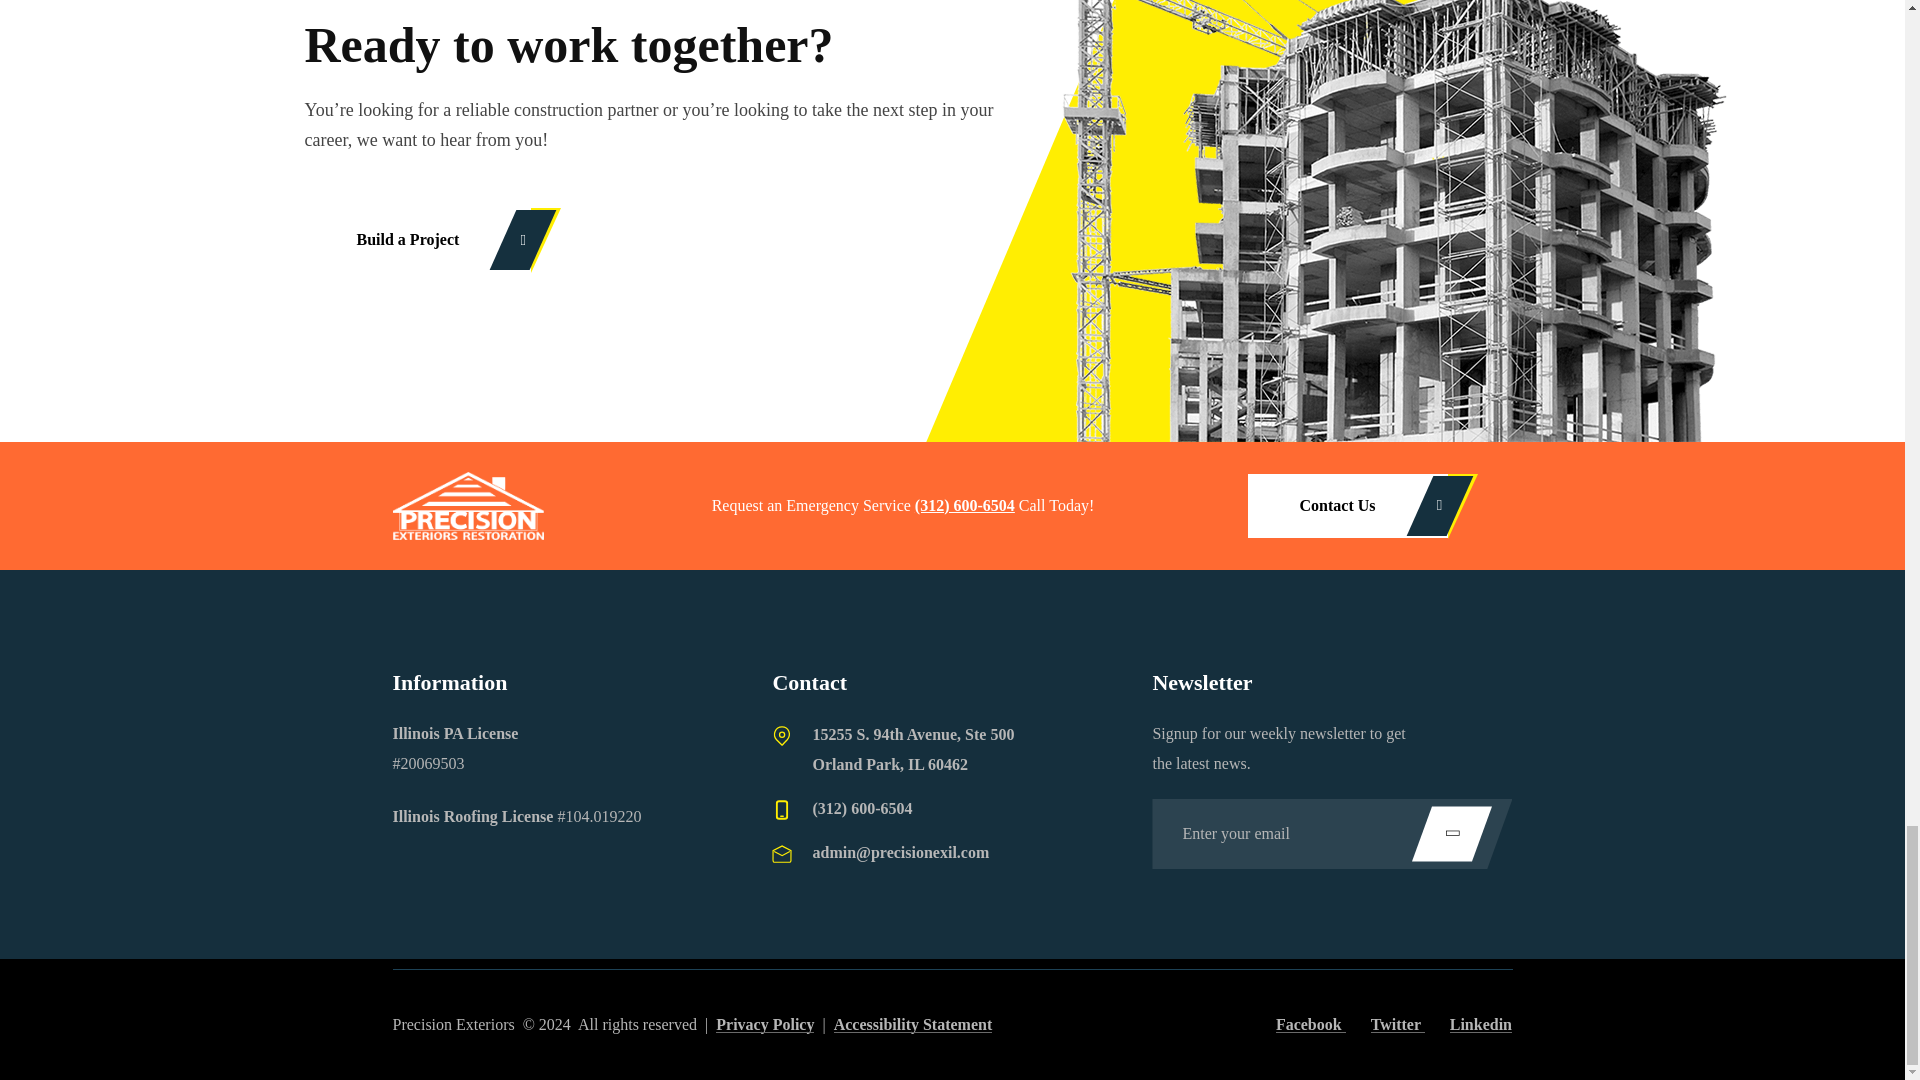 This screenshot has height=1080, width=1920. Describe the element at coordinates (1348, 506) in the screenshot. I see `Contact Us` at that location.